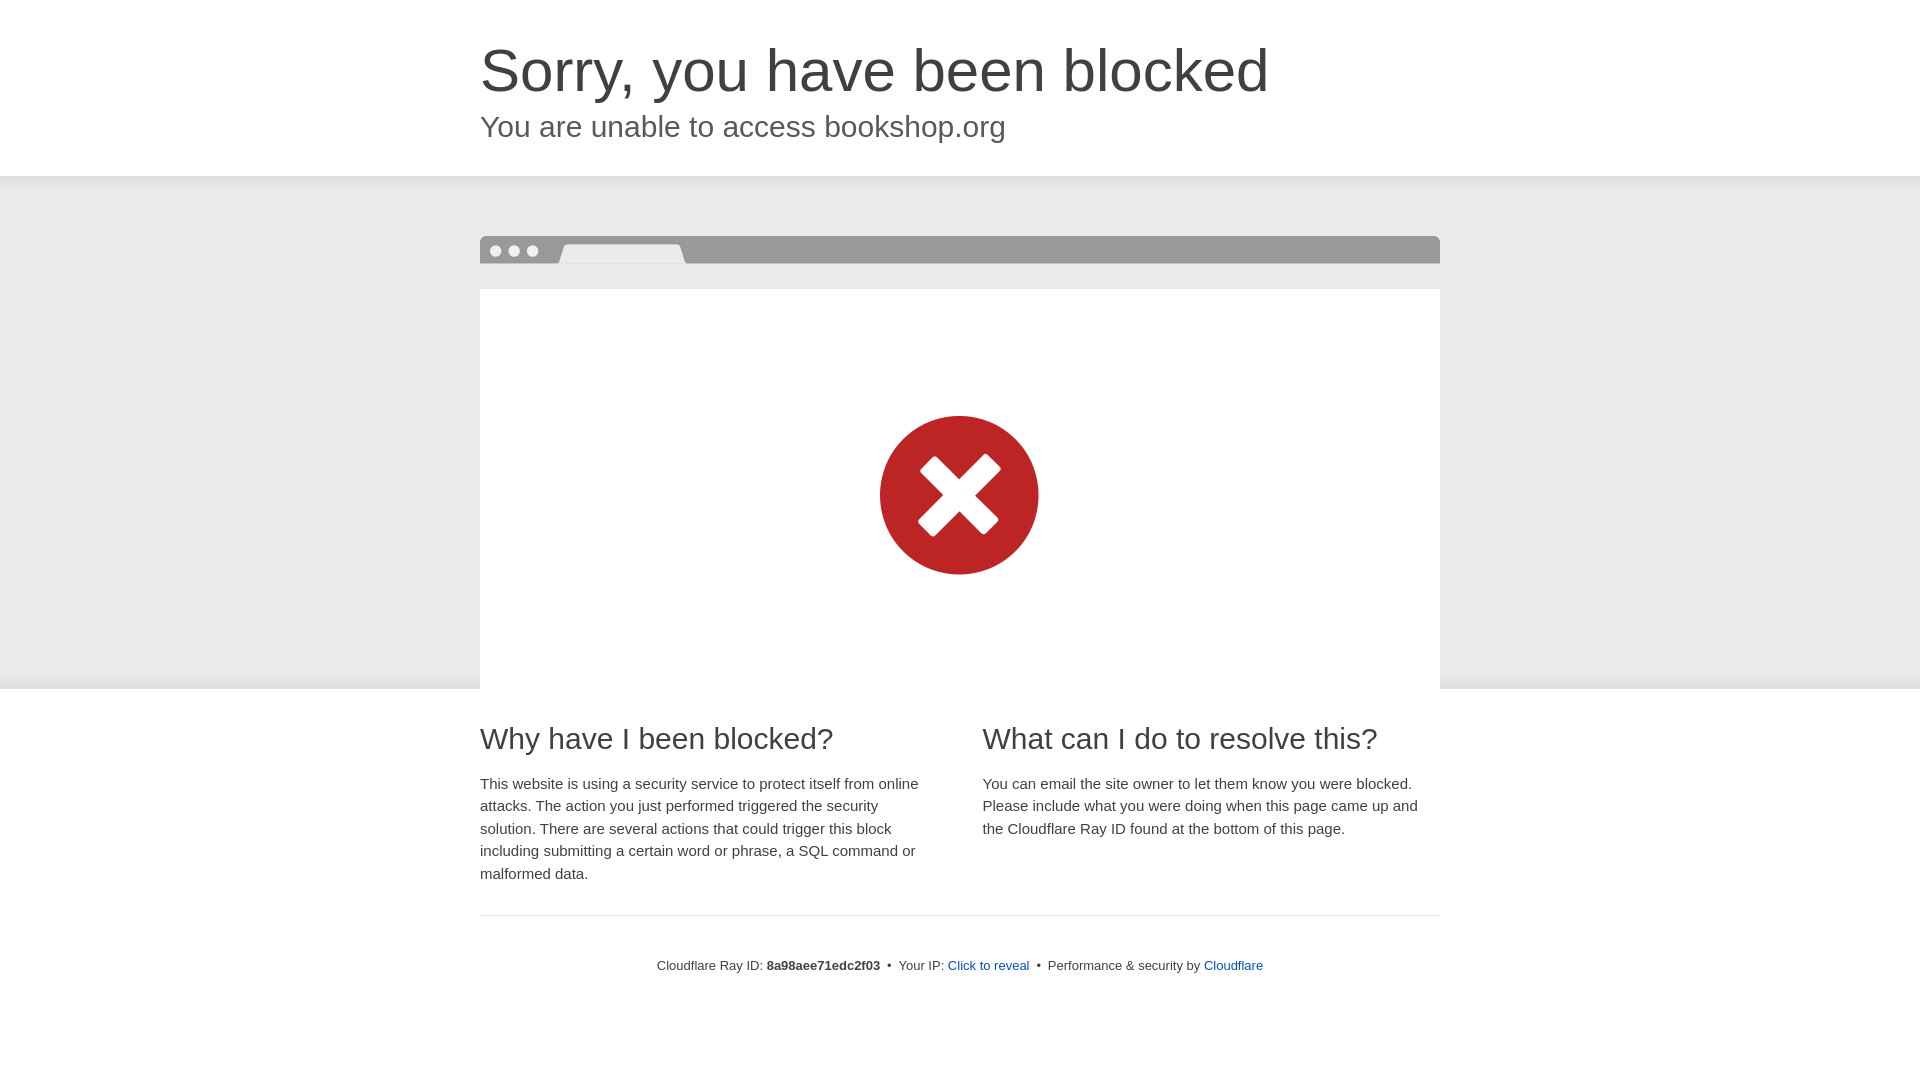 This screenshot has width=1920, height=1080. What do you see at coordinates (988, 966) in the screenshot?
I see `Click to reveal` at bounding box center [988, 966].